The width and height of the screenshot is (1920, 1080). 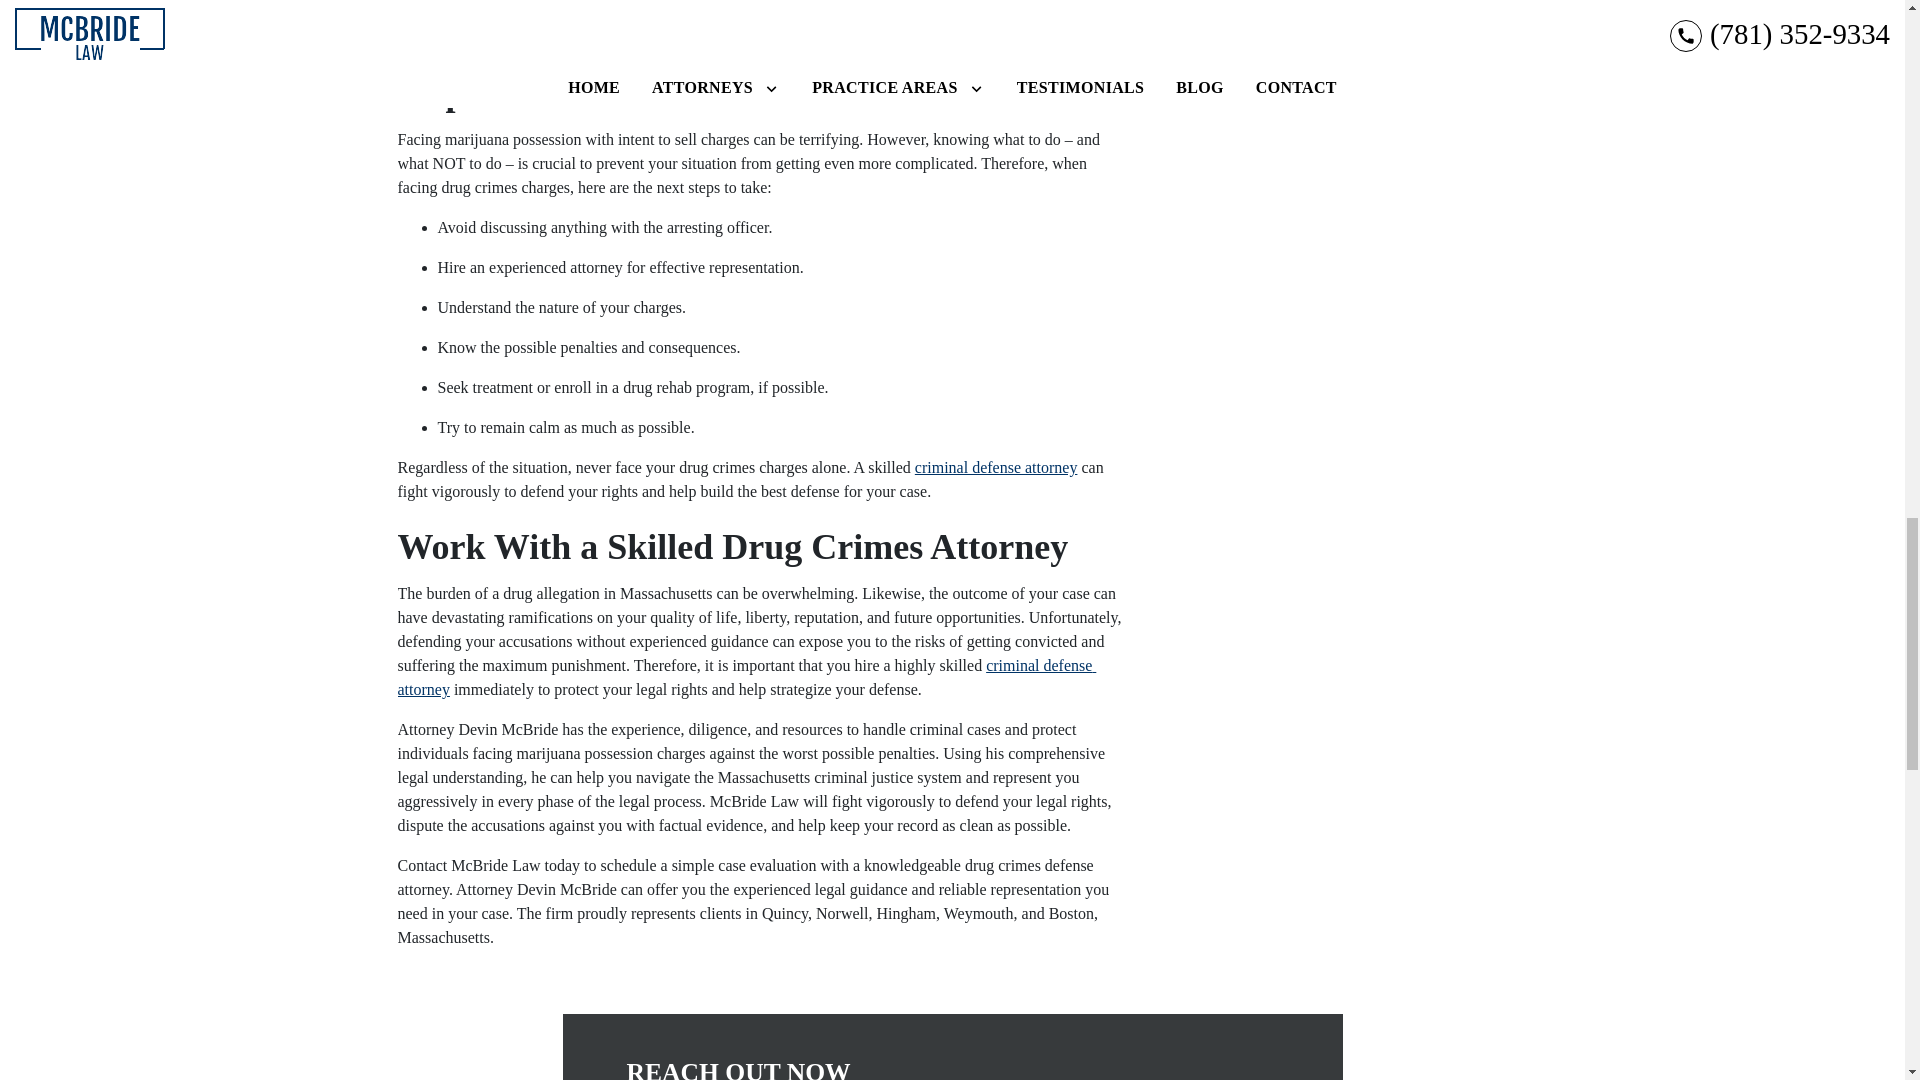 What do you see at coordinates (998, 468) in the screenshot?
I see `criminal defense attorney ` at bounding box center [998, 468].